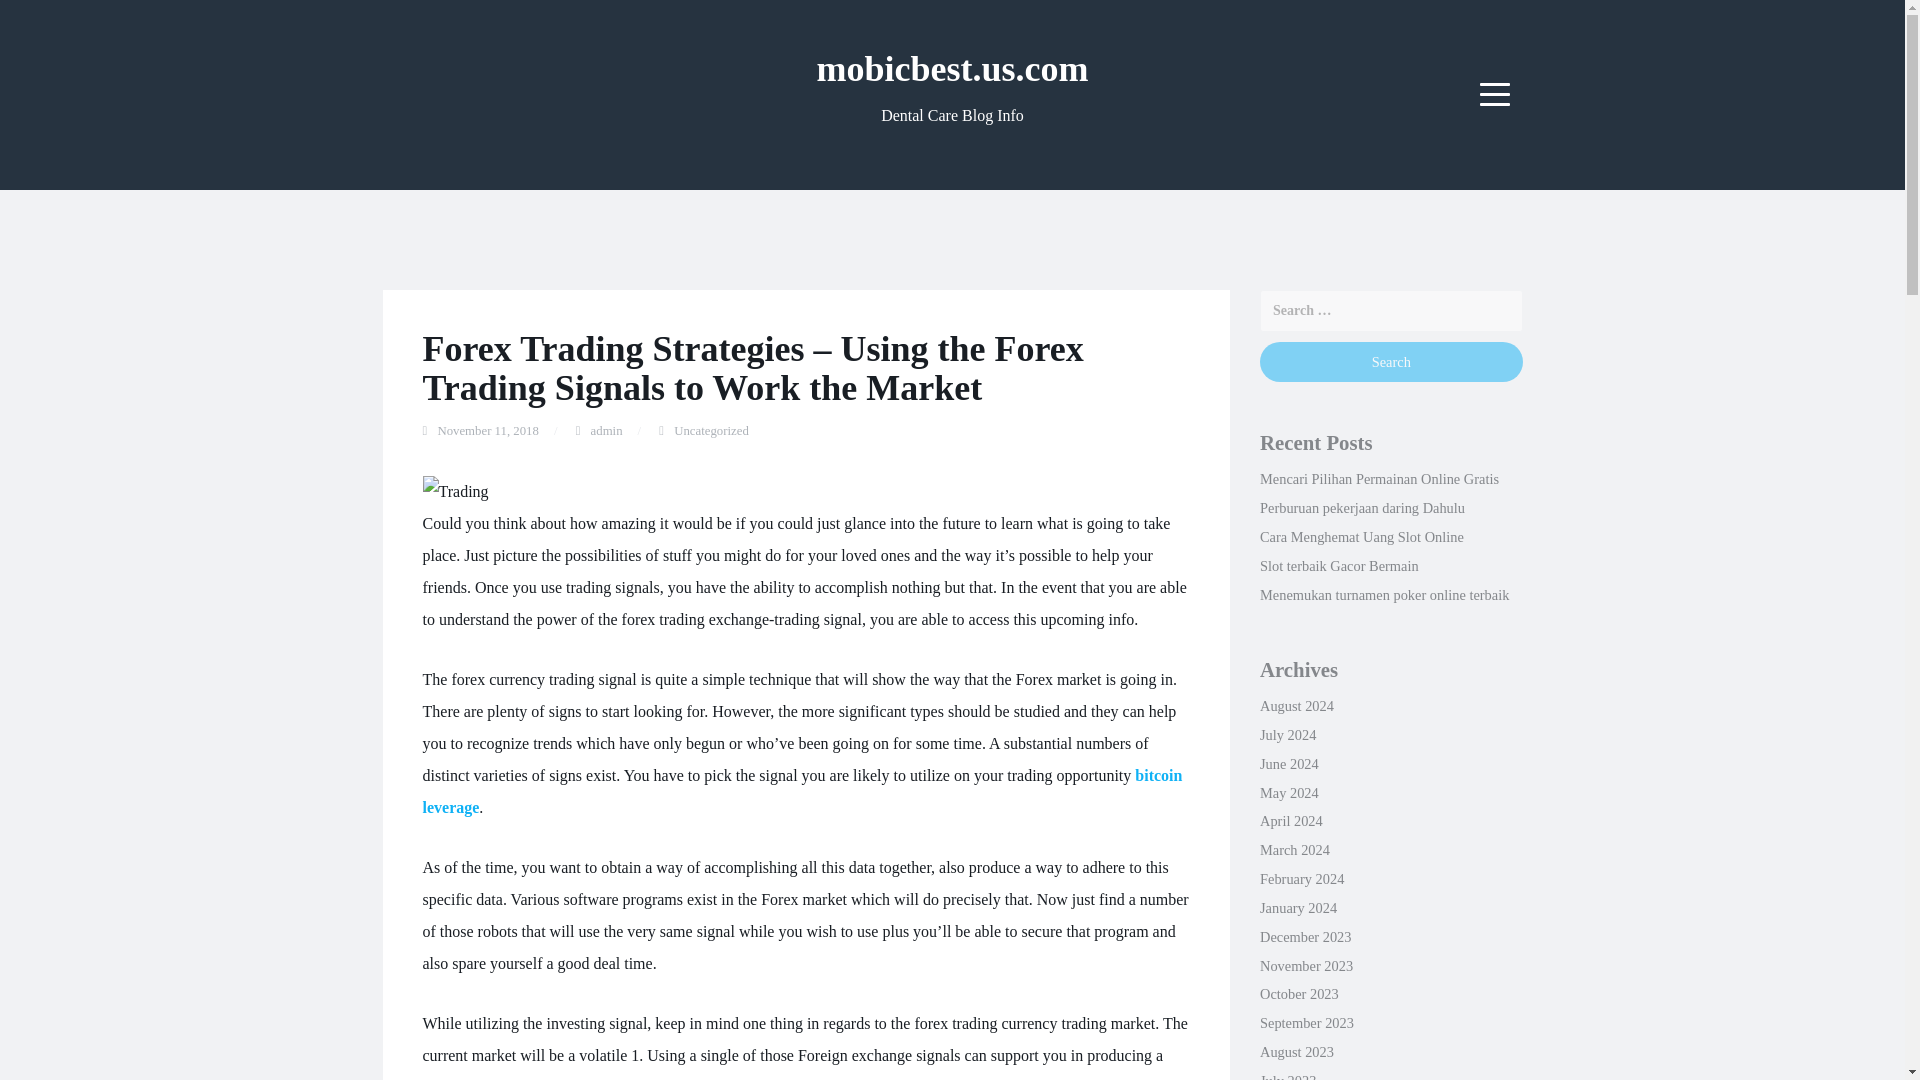  Describe the element at coordinates (802, 791) in the screenshot. I see `bitcoin leverage` at that location.